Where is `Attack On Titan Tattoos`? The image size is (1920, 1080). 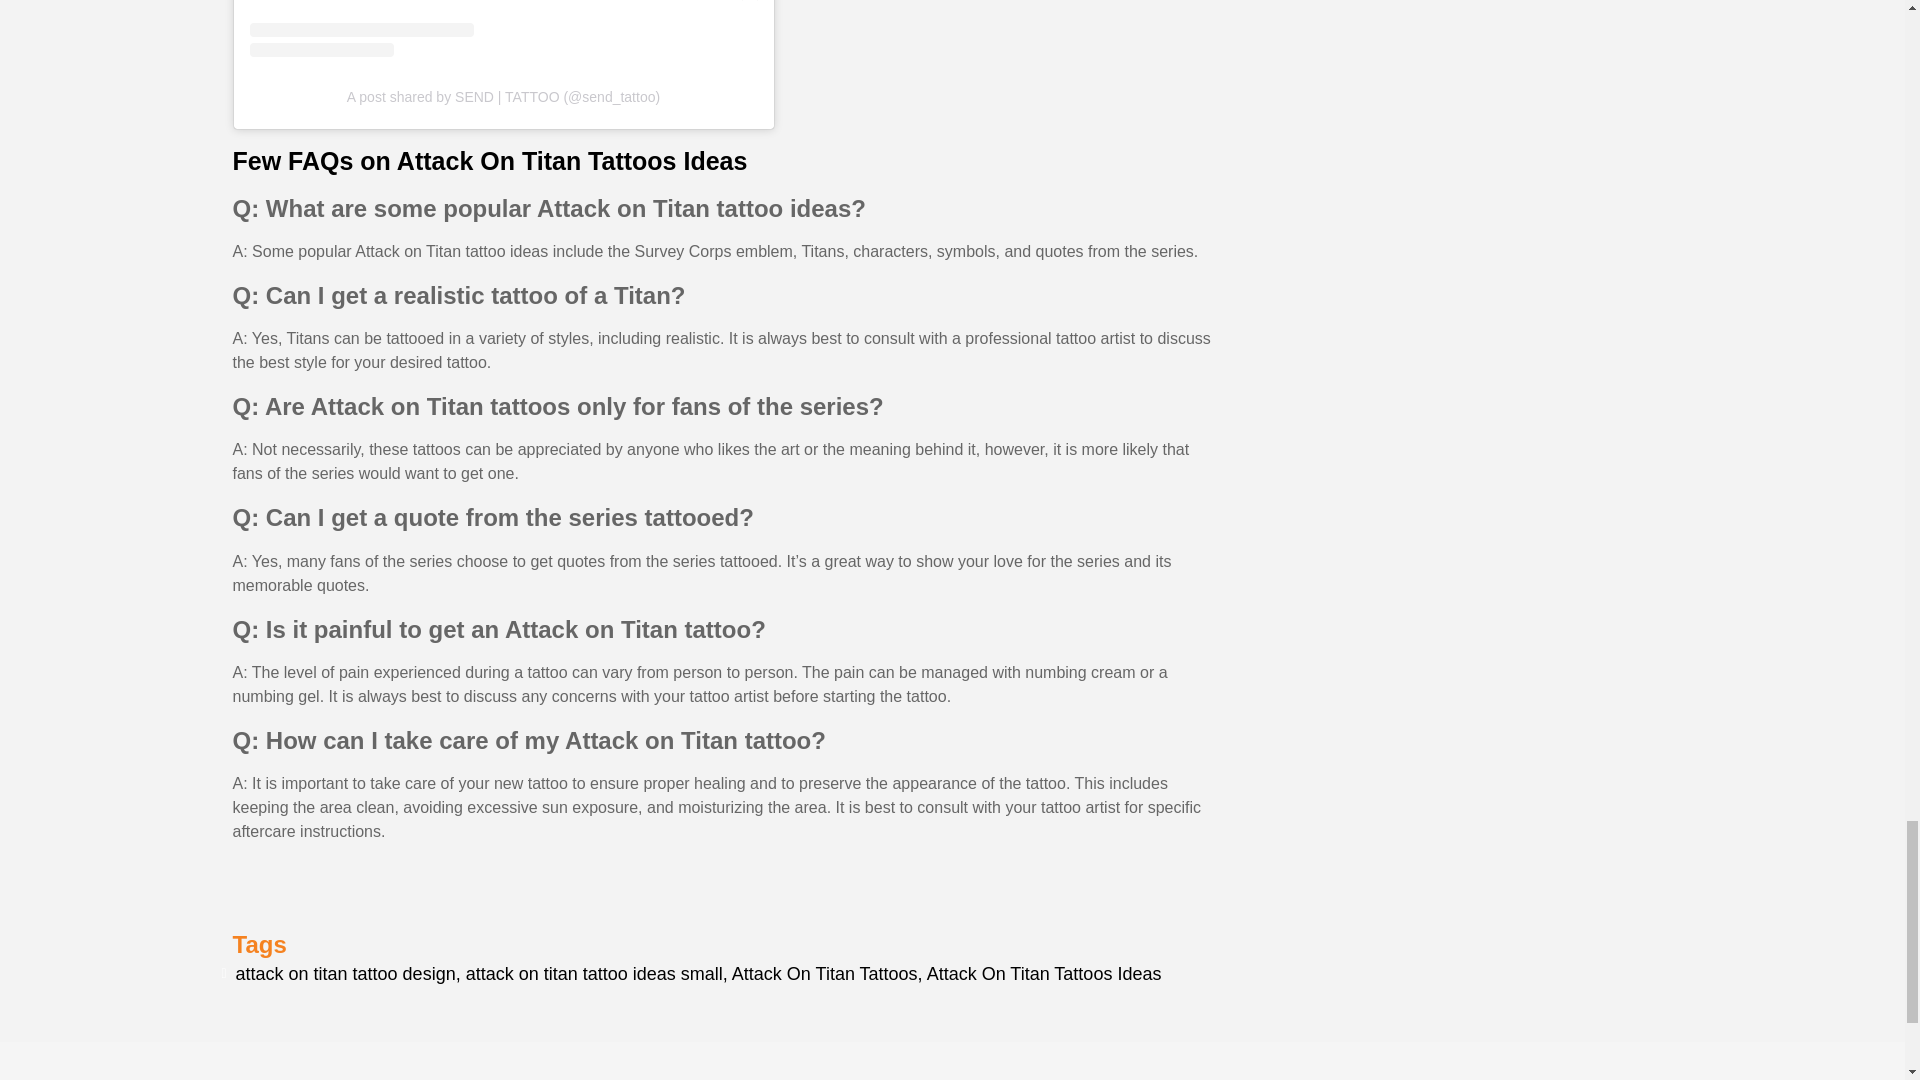
Attack On Titan Tattoos is located at coordinates (824, 974).